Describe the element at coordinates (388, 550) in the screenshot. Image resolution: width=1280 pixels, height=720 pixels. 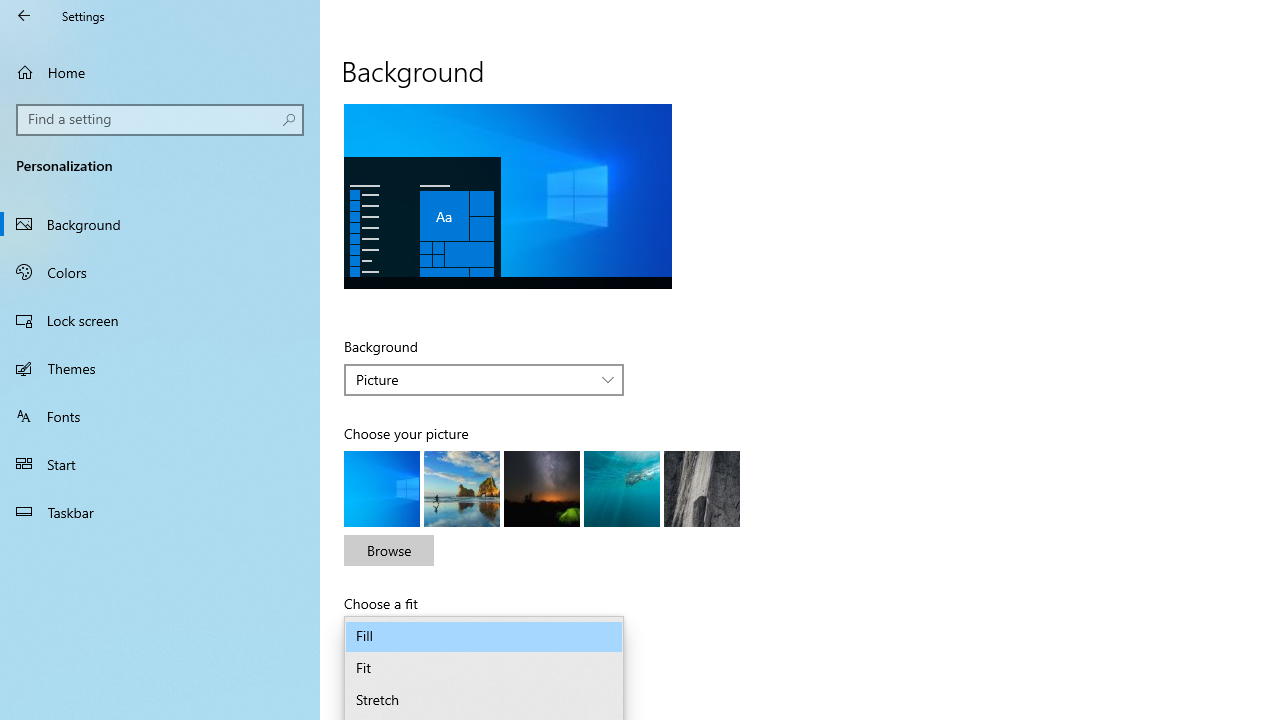
I see `Browse` at that location.